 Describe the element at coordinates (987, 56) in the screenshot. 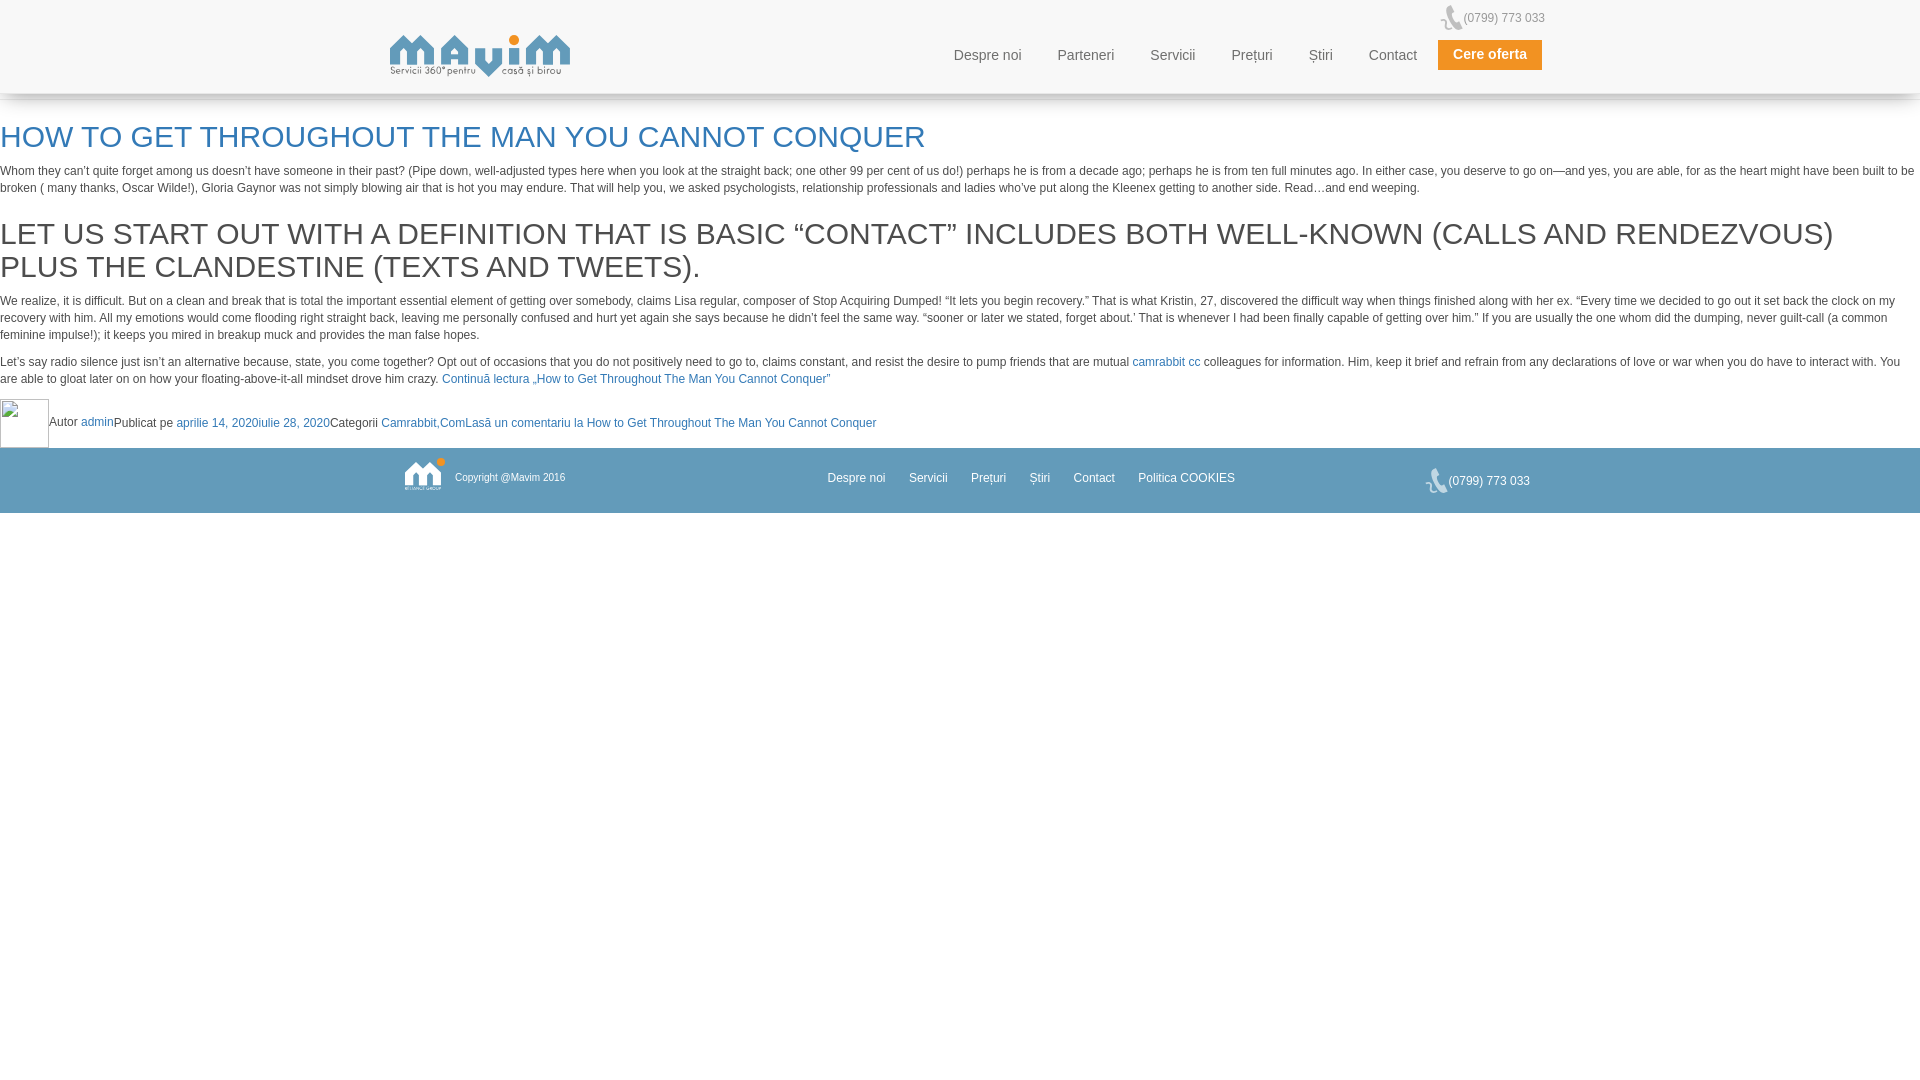

I see `Despre noi` at that location.